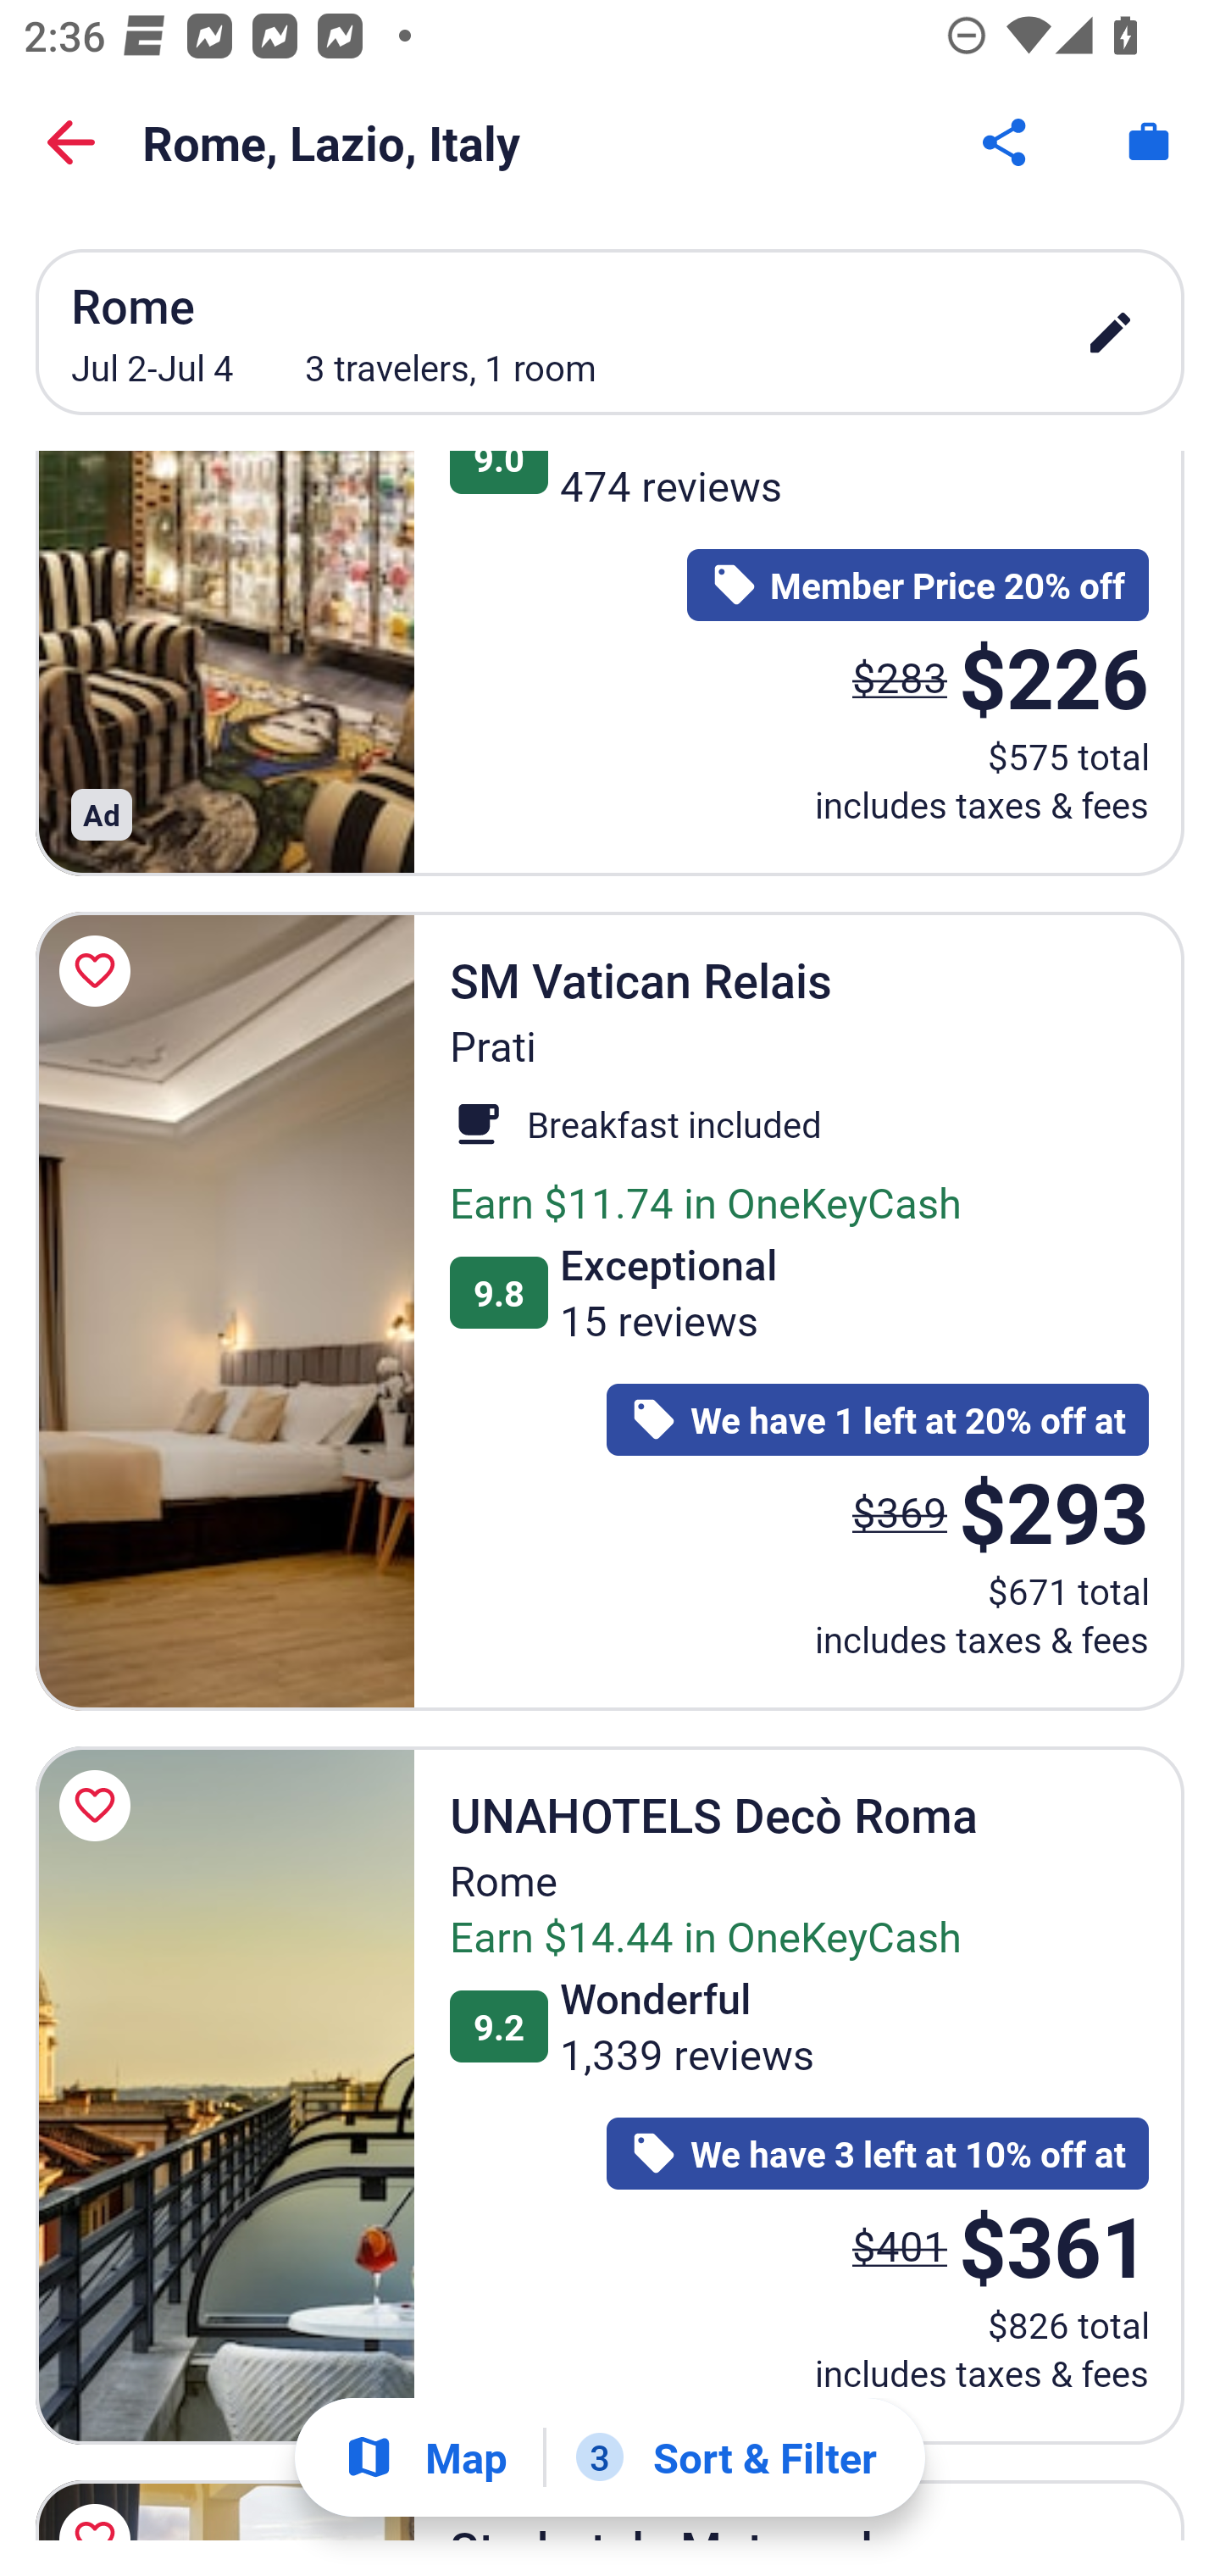  I want to click on Save UNAHOTELS Decò Roma to a trip, so click(100, 1805).